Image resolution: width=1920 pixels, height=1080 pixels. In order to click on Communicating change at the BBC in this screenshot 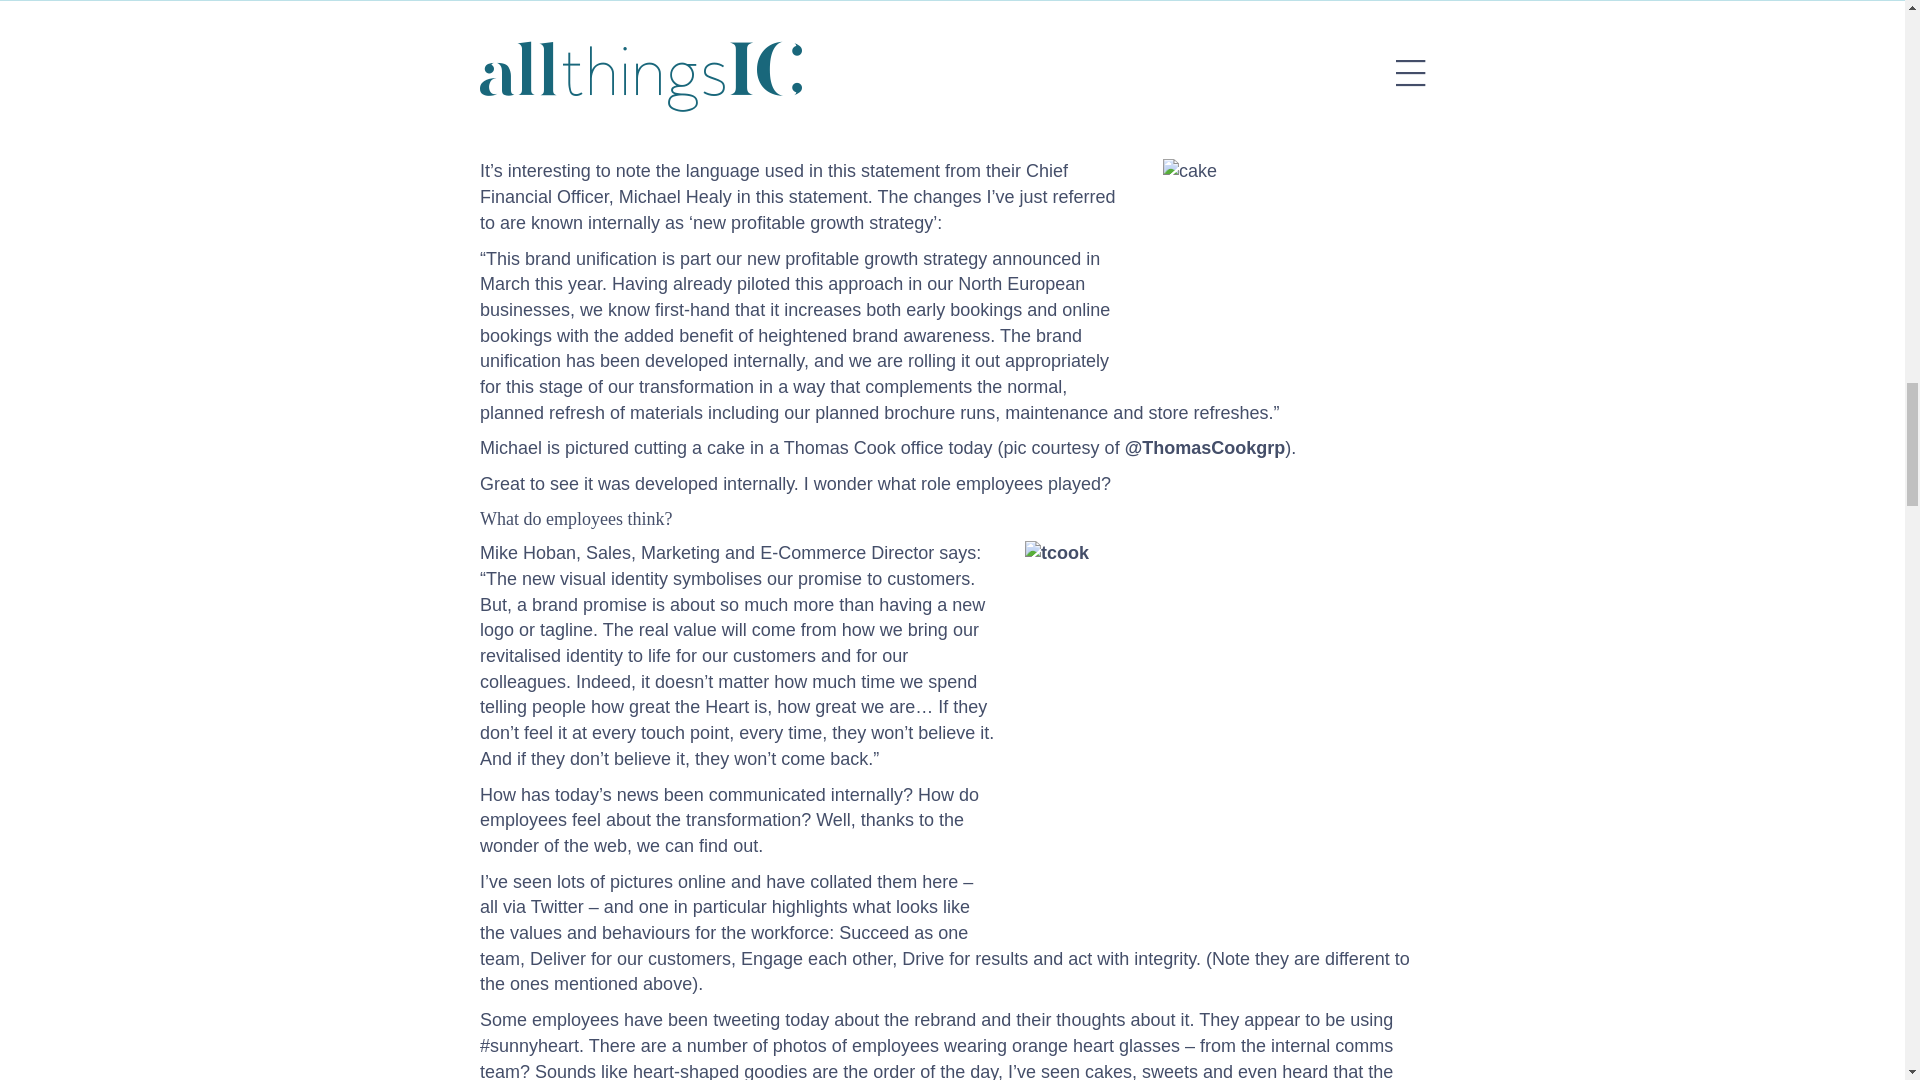, I will do `click(618, 136)`.